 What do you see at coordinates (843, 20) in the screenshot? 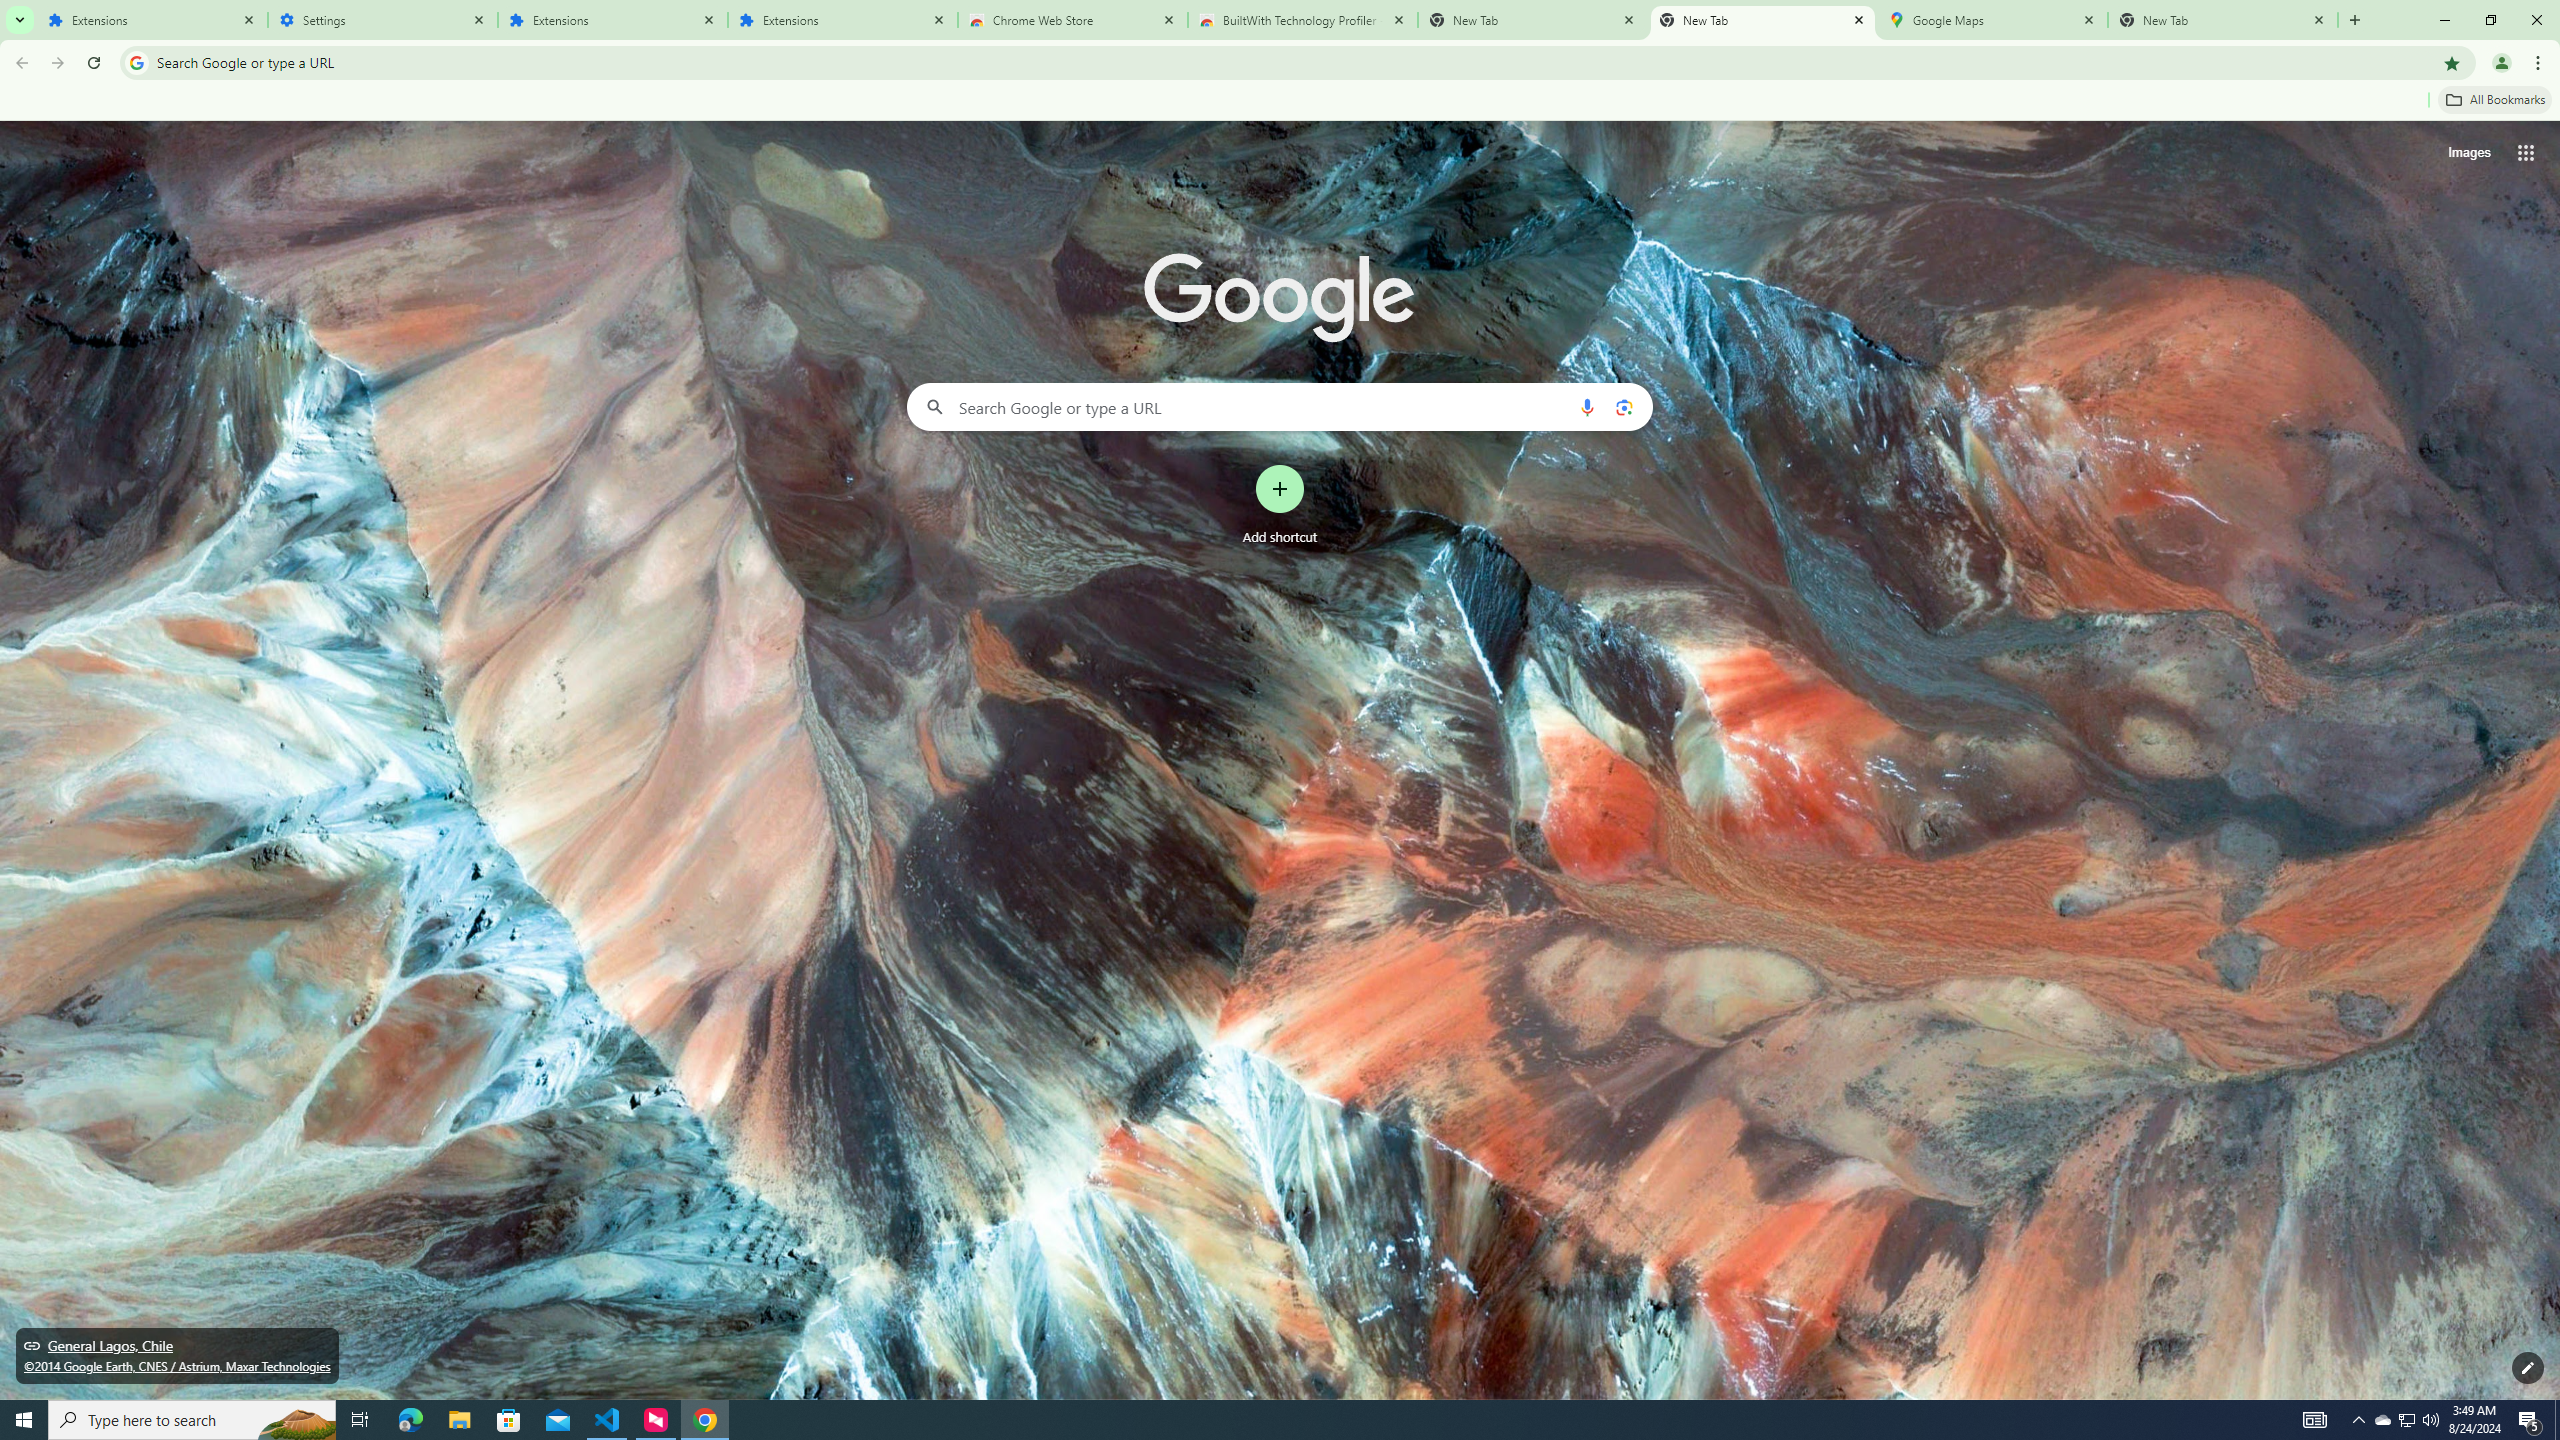
I see `Extensions` at bounding box center [843, 20].